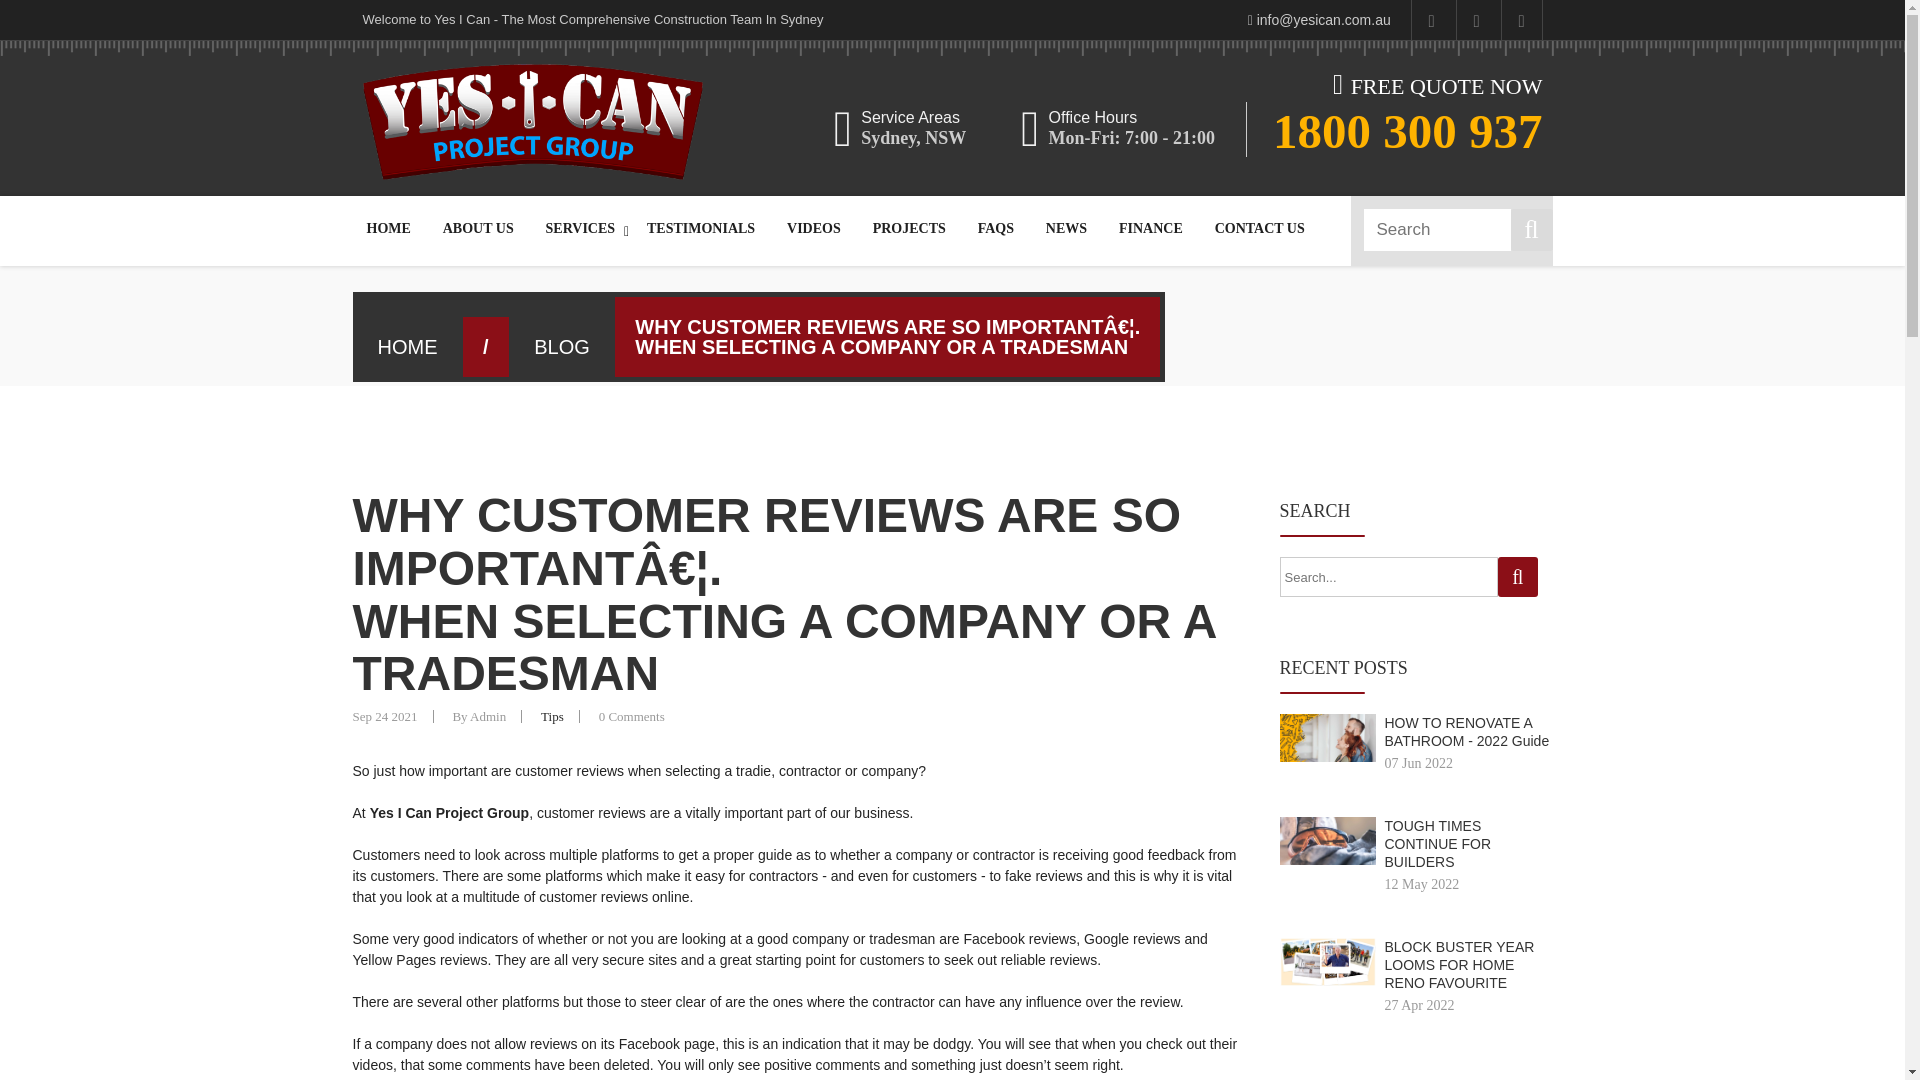 This screenshot has width=1920, height=1080. I want to click on Apply for home renovation show australia 2022, so click(1328, 962).